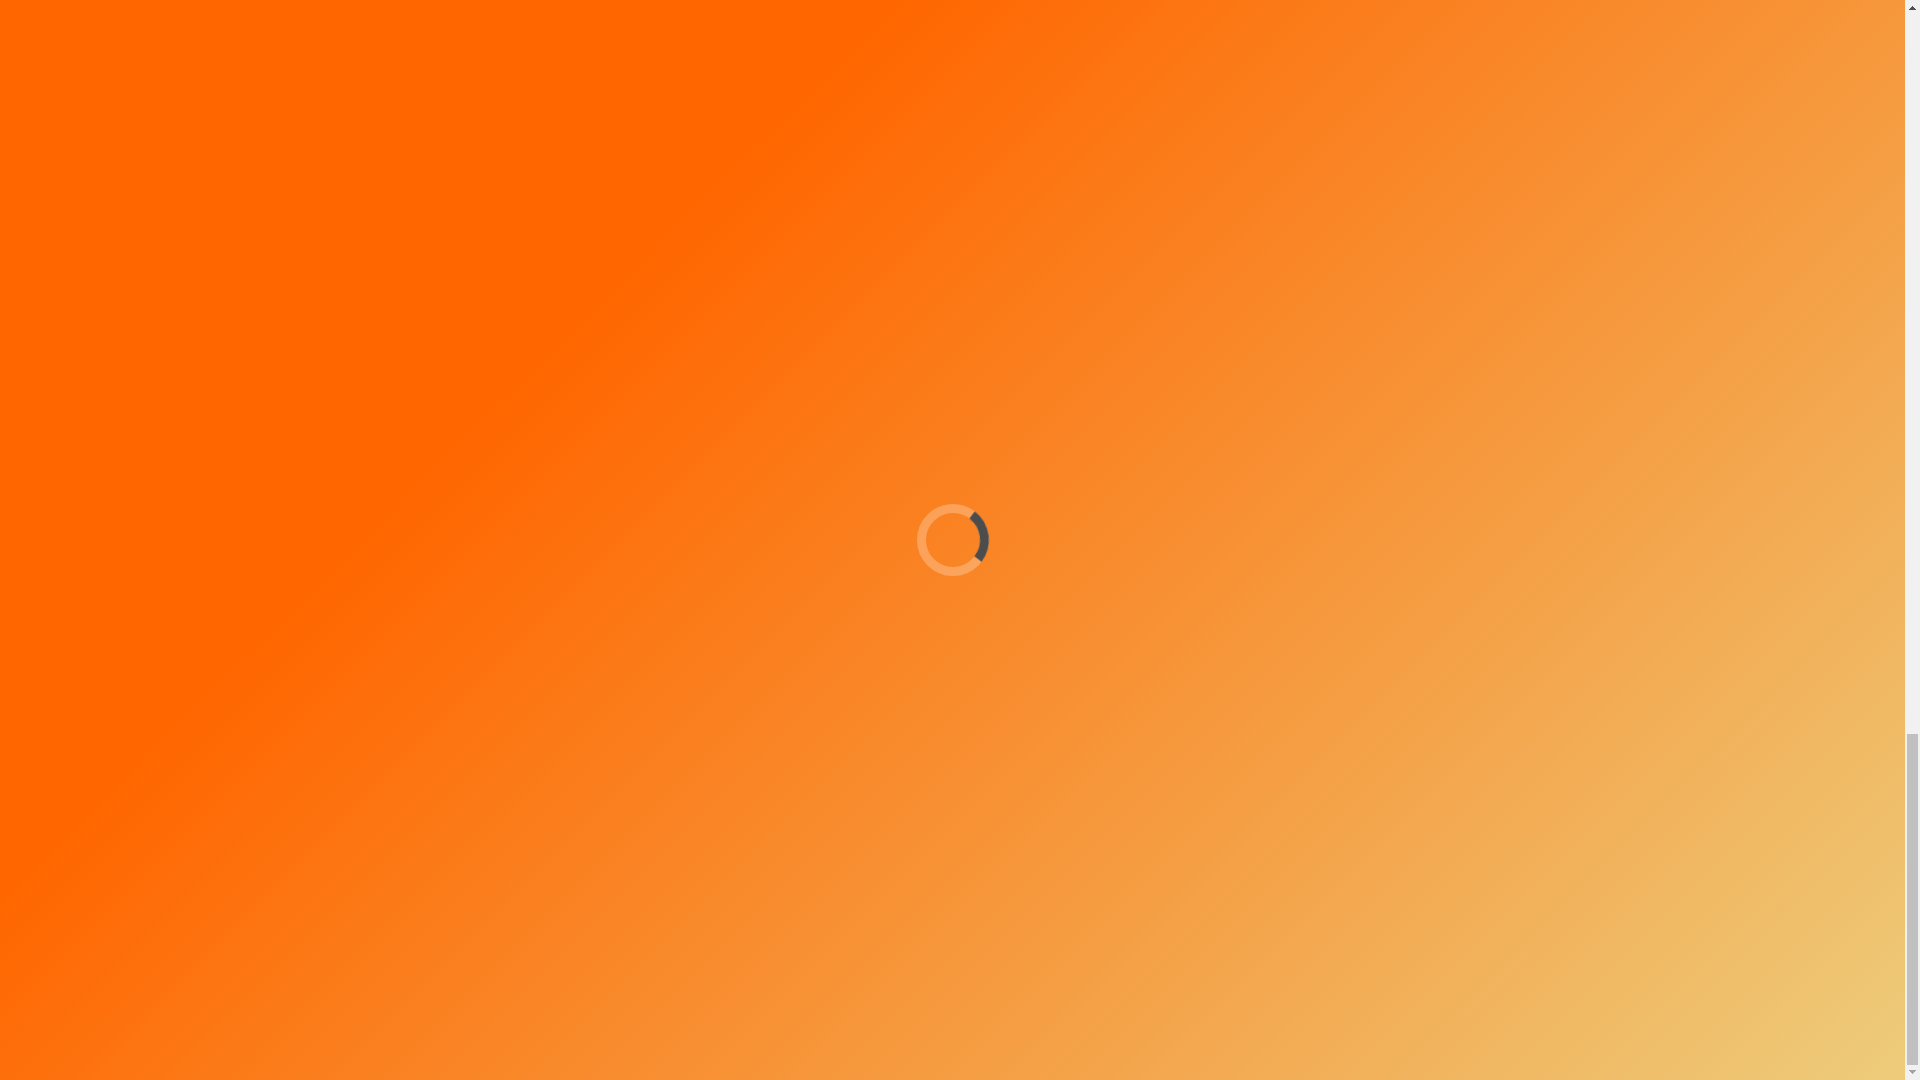 The height and width of the screenshot is (1080, 1920). Describe the element at coordinates (1215, 610) in the screenshot. I see `Go!` at that location.